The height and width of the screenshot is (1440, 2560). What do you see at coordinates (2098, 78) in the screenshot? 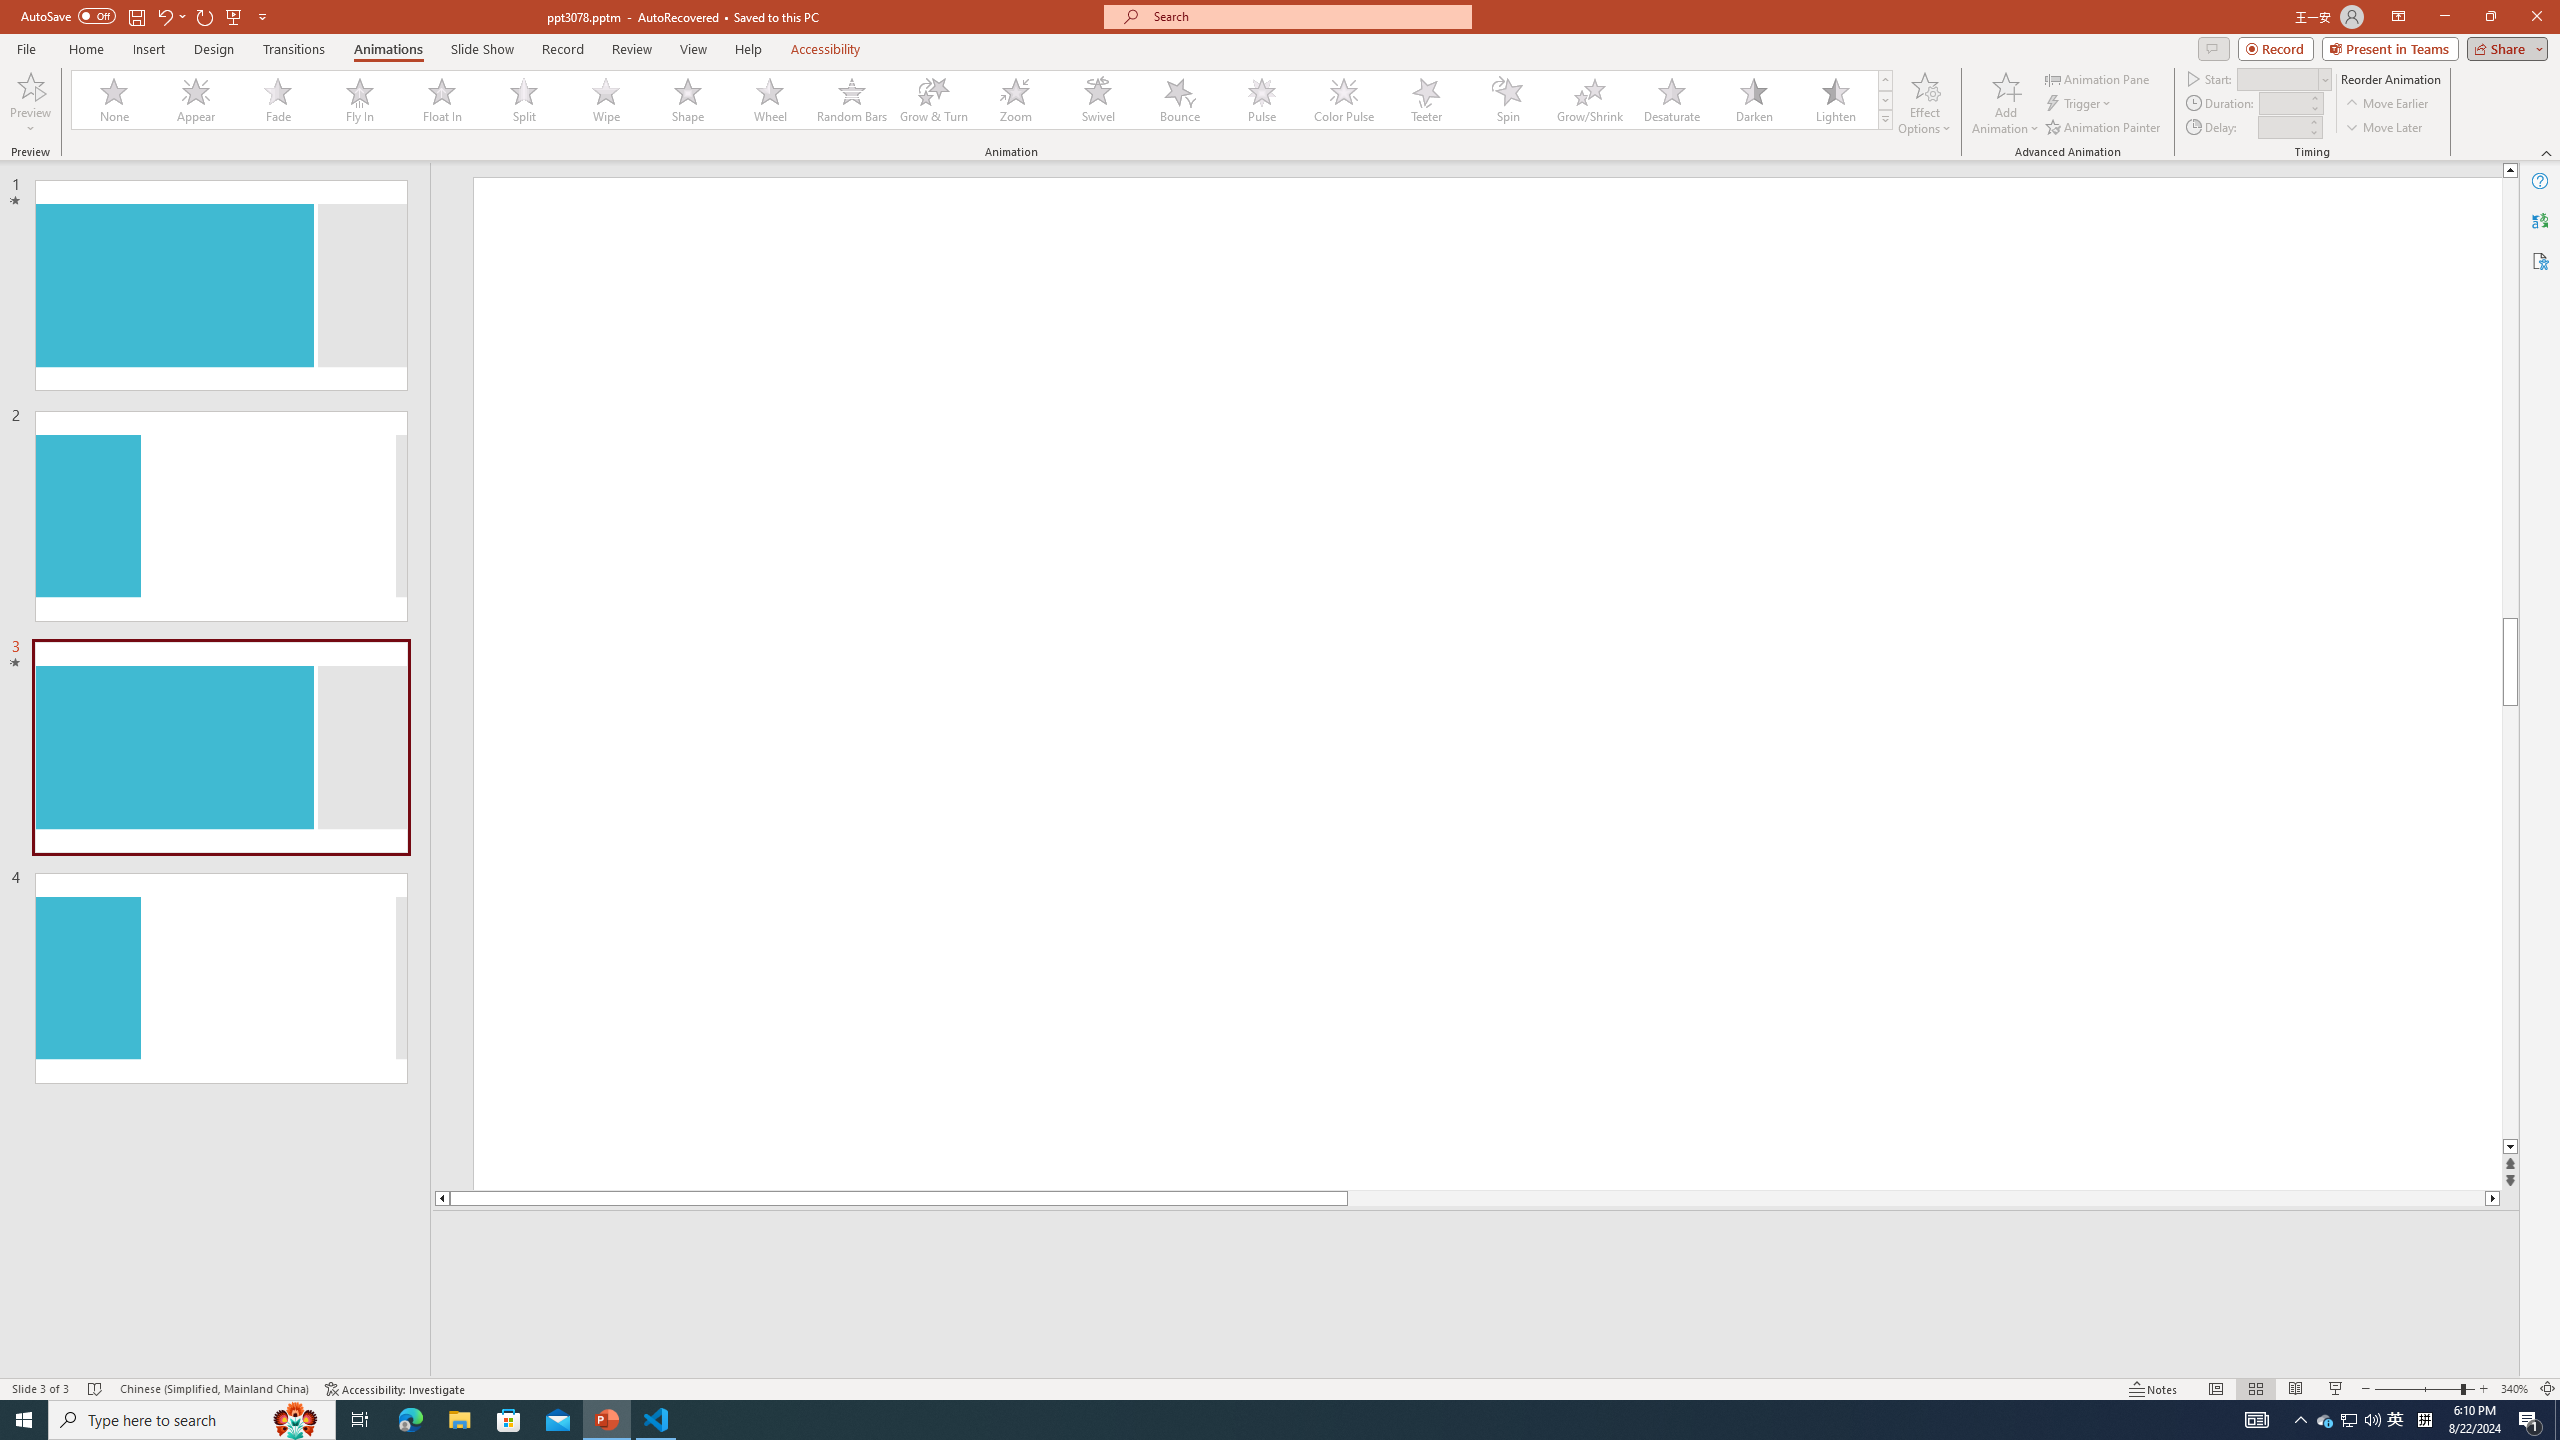
I see `Animation Pane` at bounding box center [2098, 78].